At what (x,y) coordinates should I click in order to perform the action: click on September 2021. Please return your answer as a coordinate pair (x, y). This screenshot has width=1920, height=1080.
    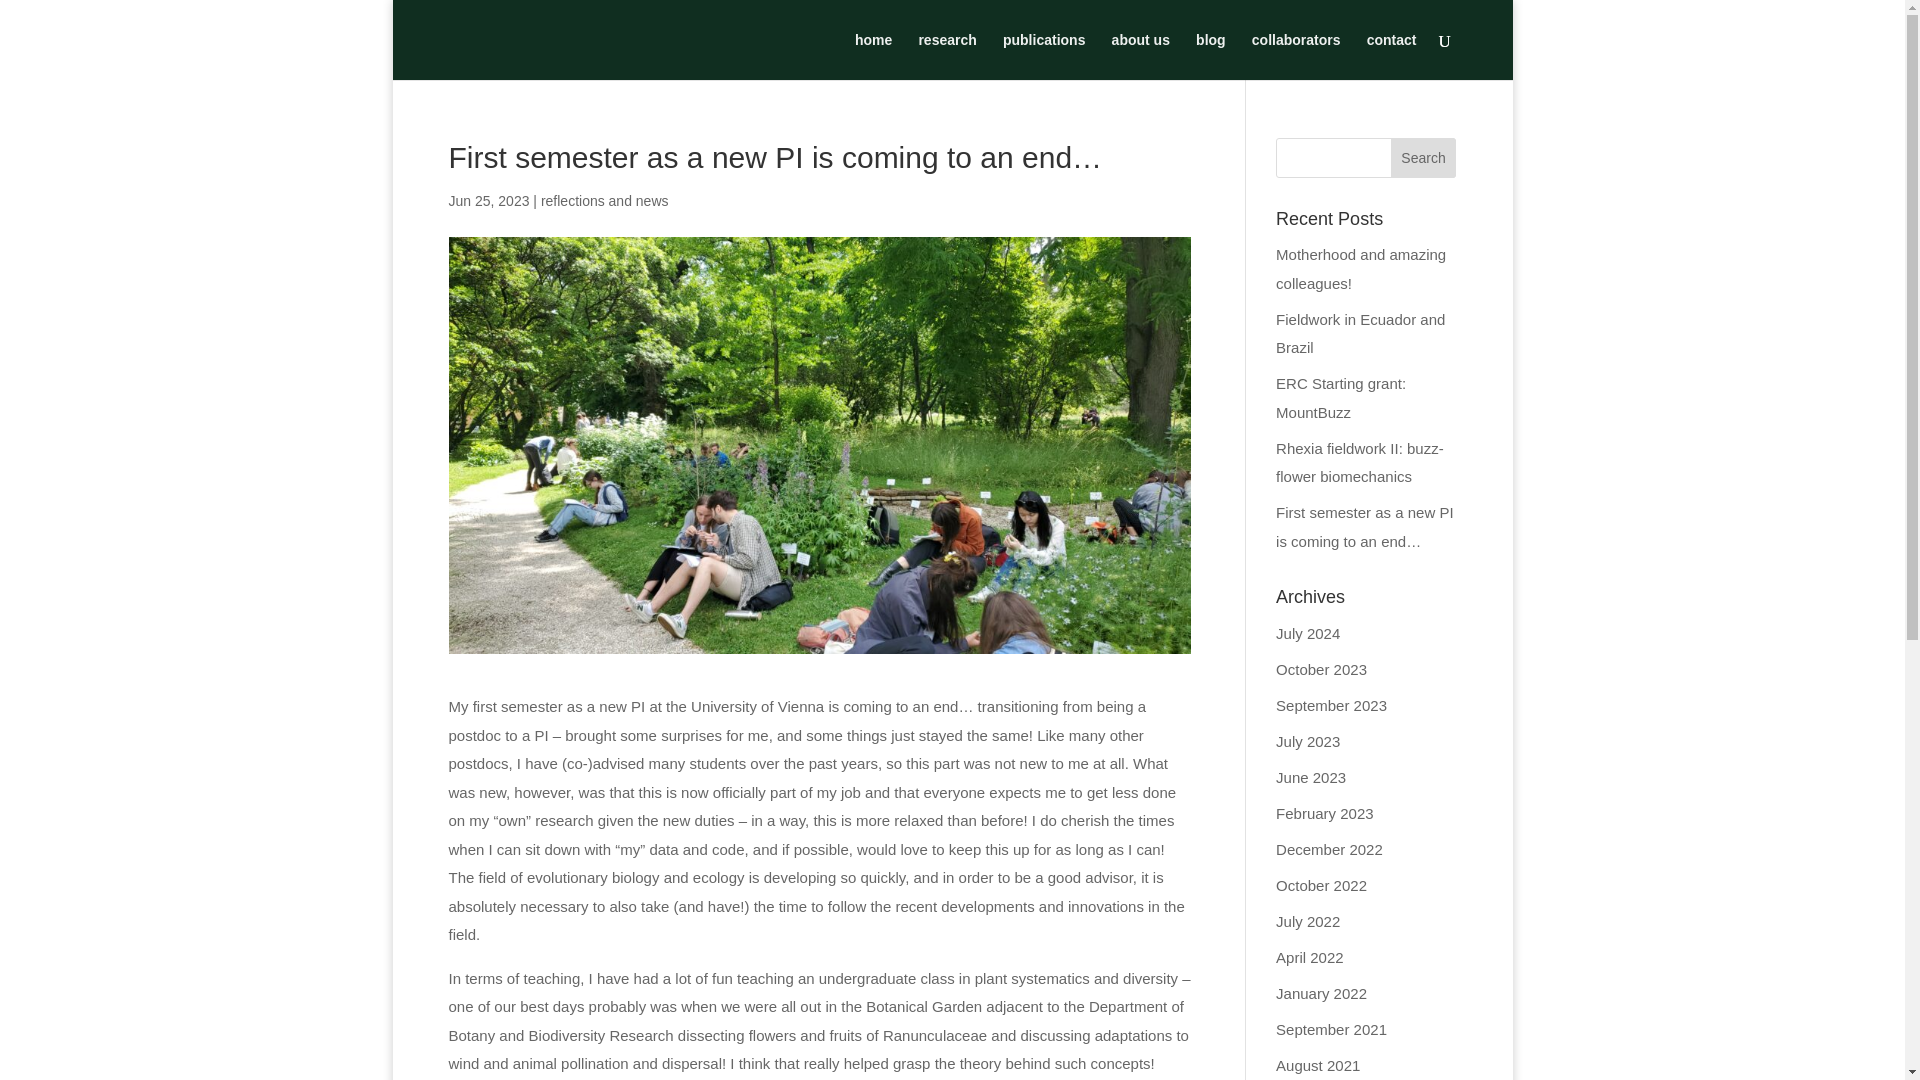
    Looking at the image, I should click on (1331, 1028).